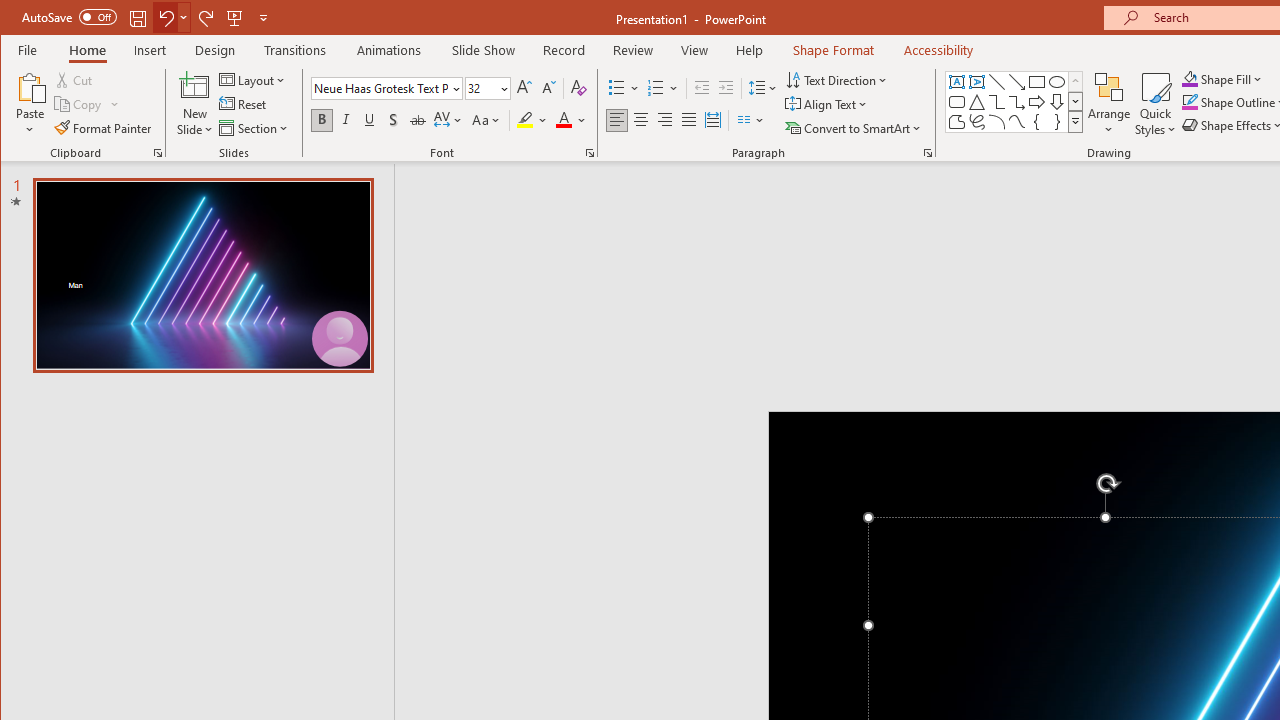 This screenshot has width=1280, height=720. What do you see at coordinates (502, 88) in the screenshot?
I see `Open` at bounding box center [502, 88].